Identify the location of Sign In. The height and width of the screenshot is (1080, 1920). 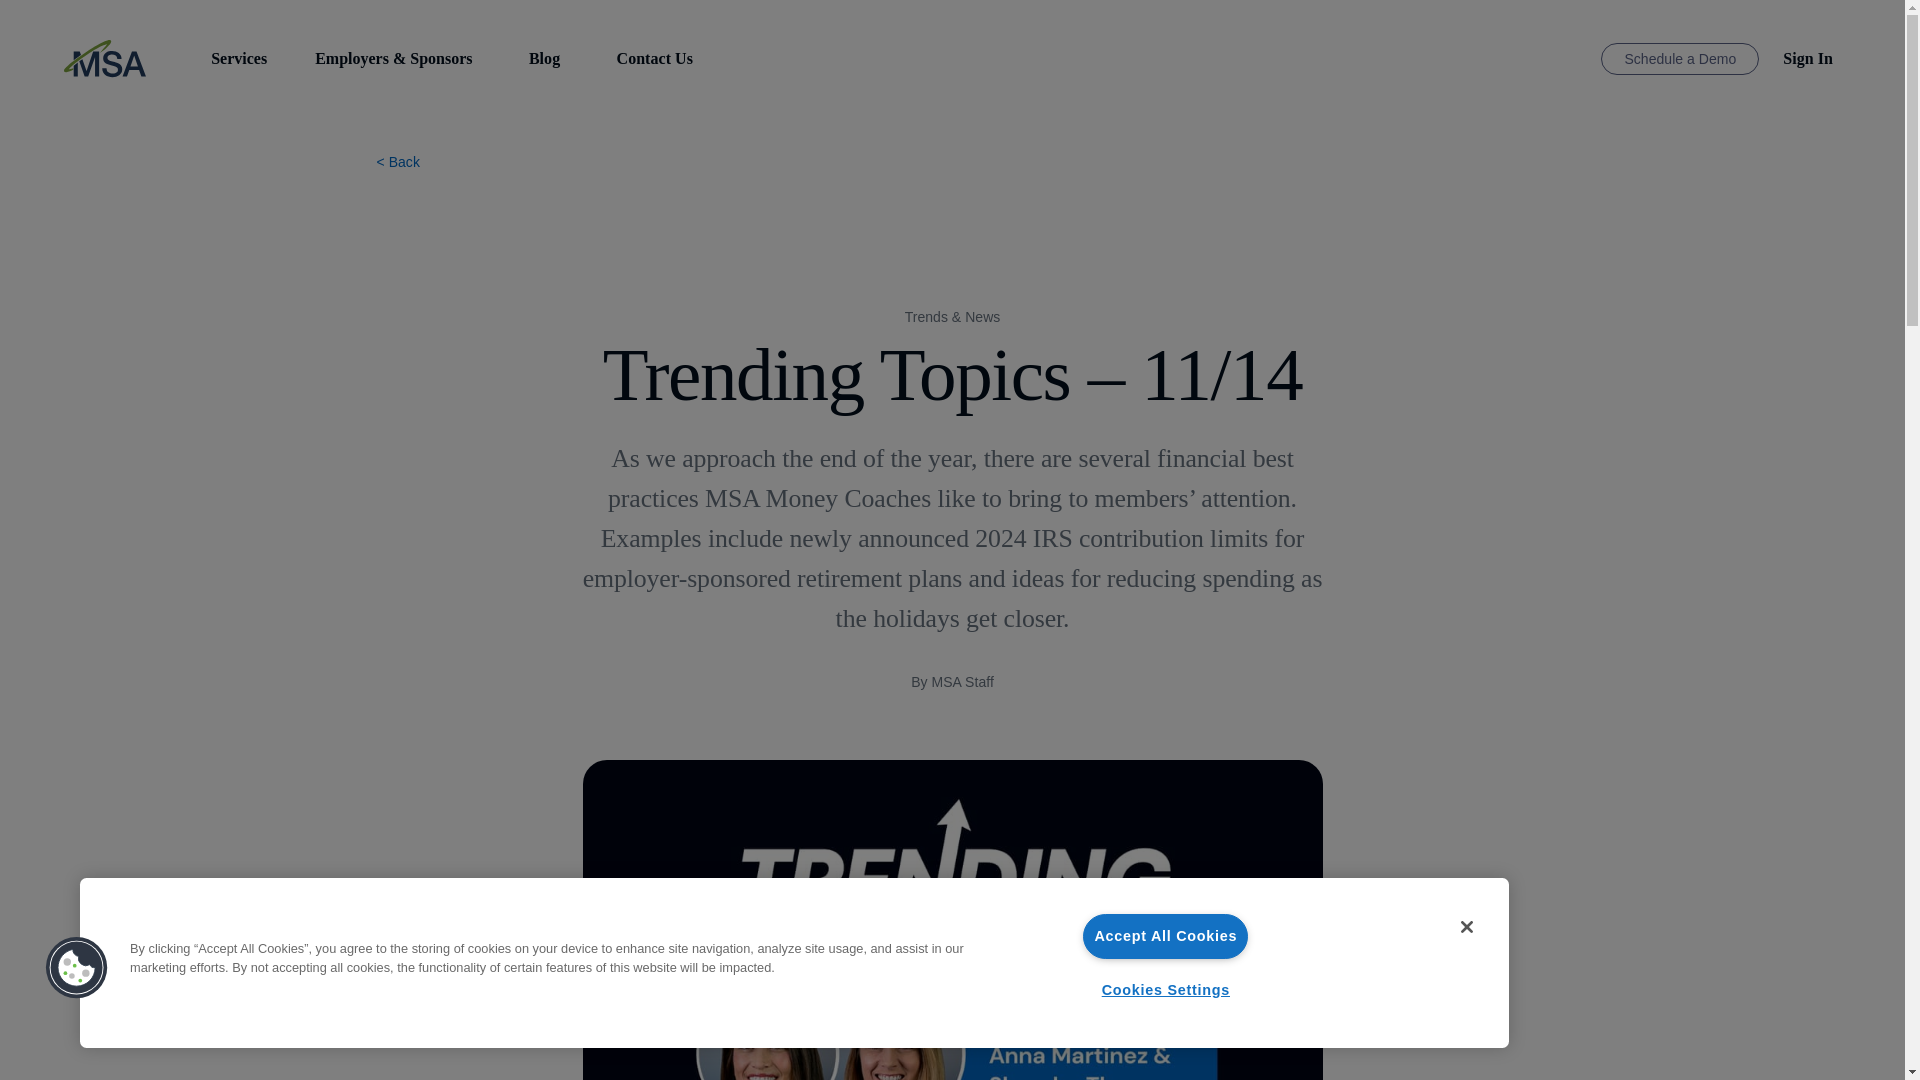
(1808, 58).